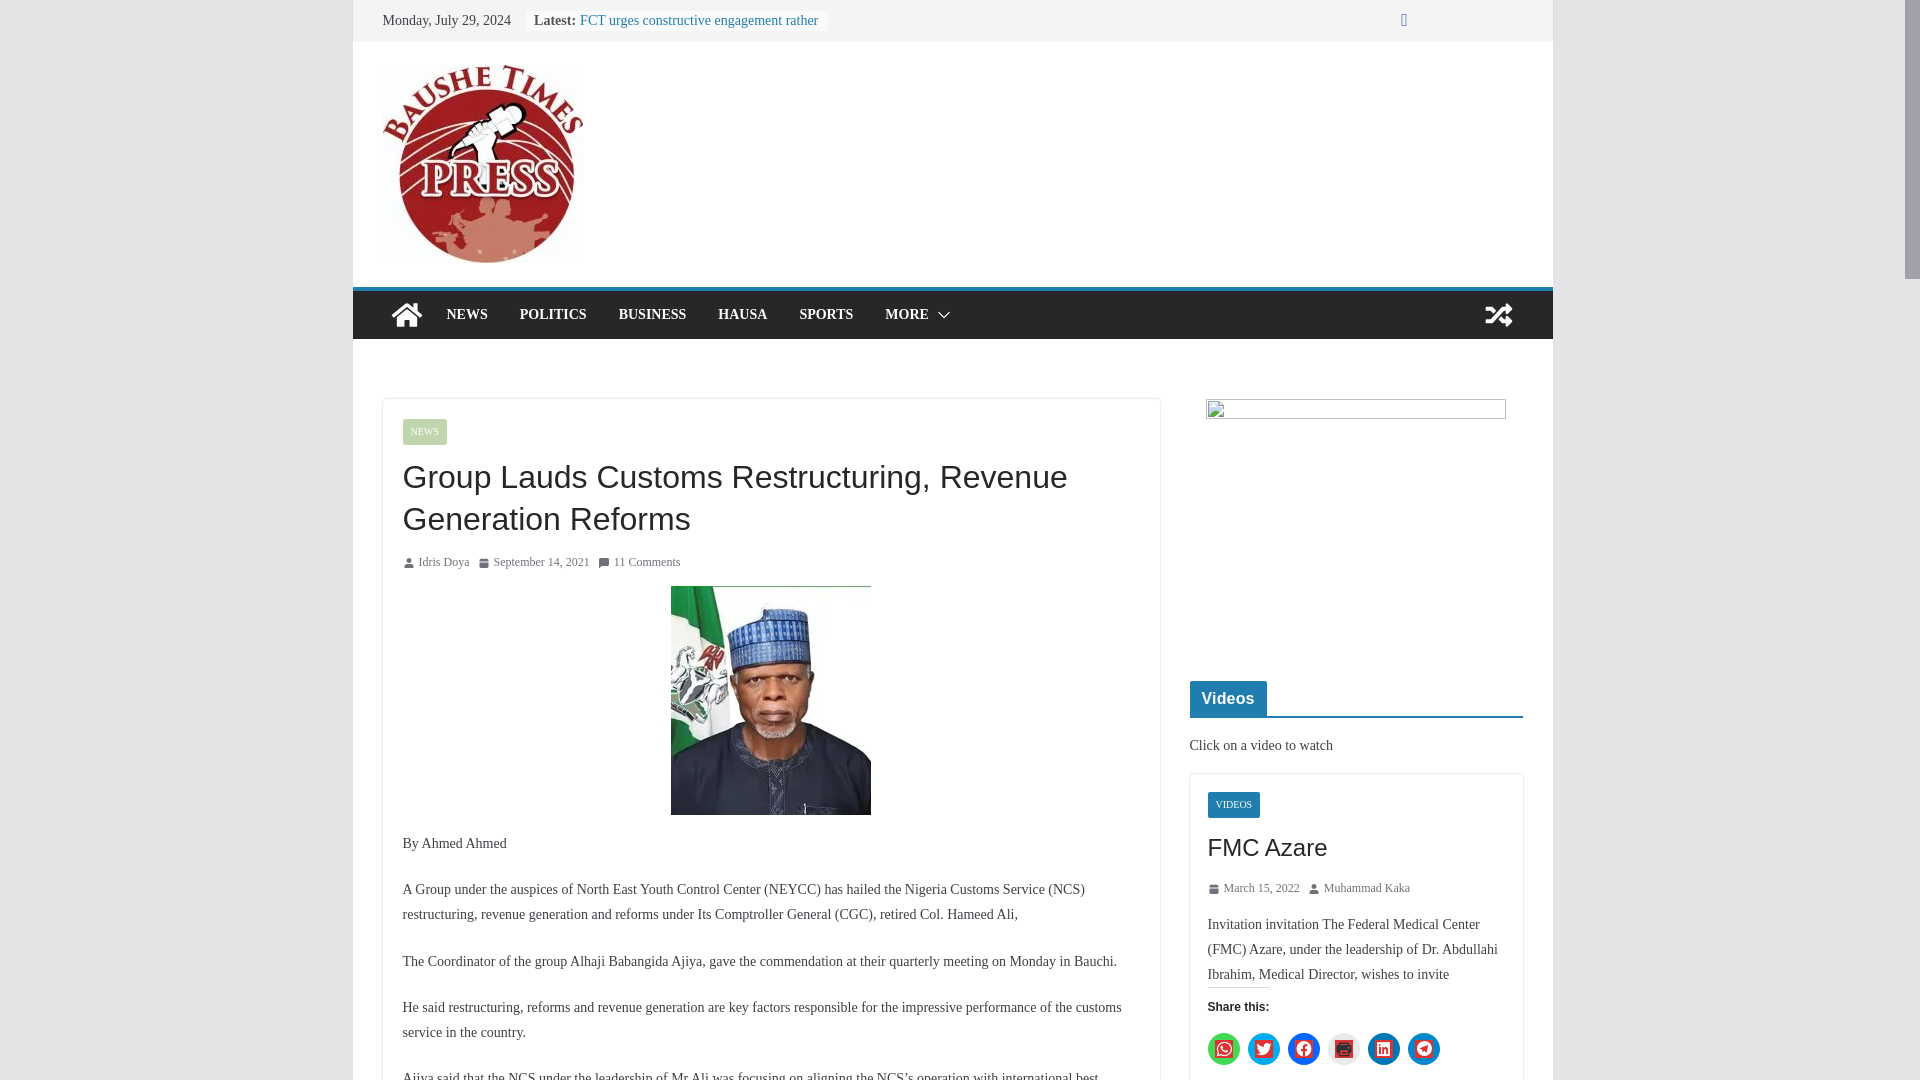 Image resolution: width=1920 pixels, height=1080 pixels. I want to click on NEWS, so click(423, 432).